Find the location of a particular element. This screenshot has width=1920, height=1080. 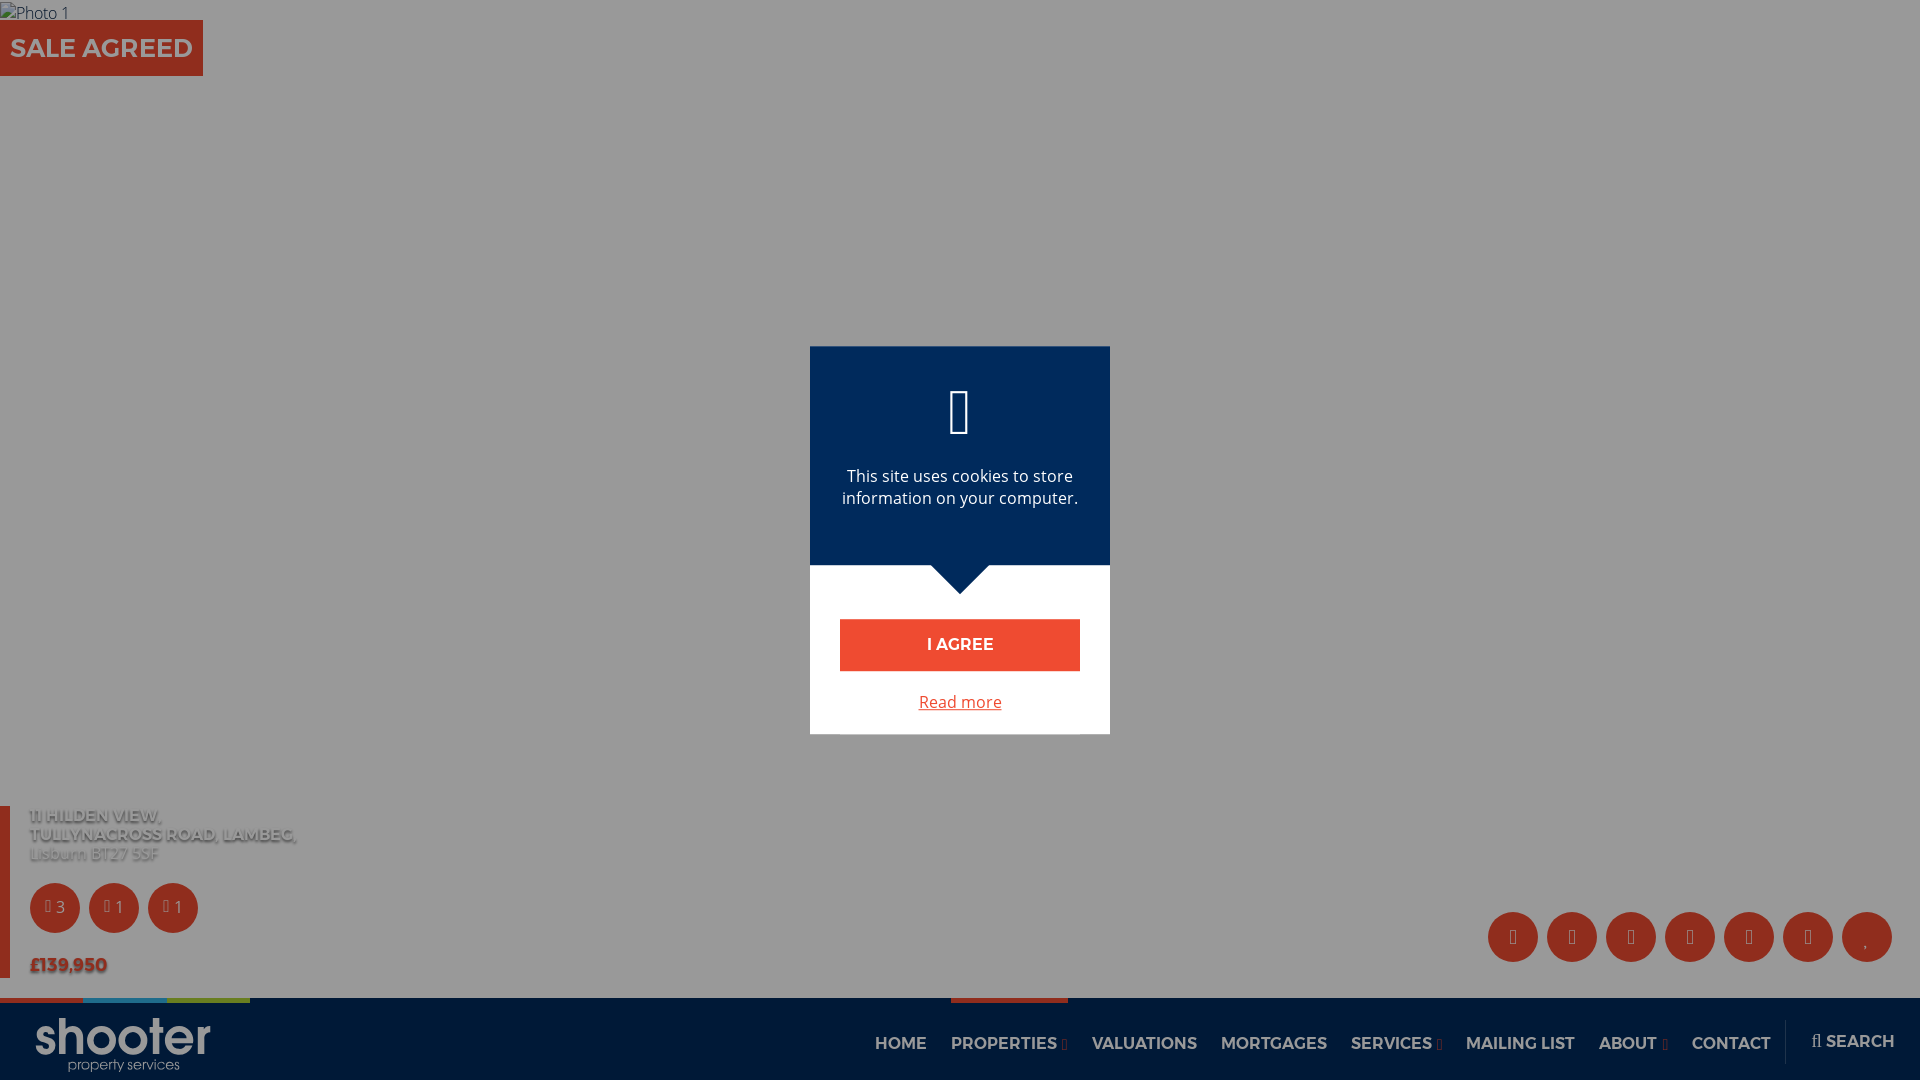

SERVICES is located at coordinates (1397, 1038).